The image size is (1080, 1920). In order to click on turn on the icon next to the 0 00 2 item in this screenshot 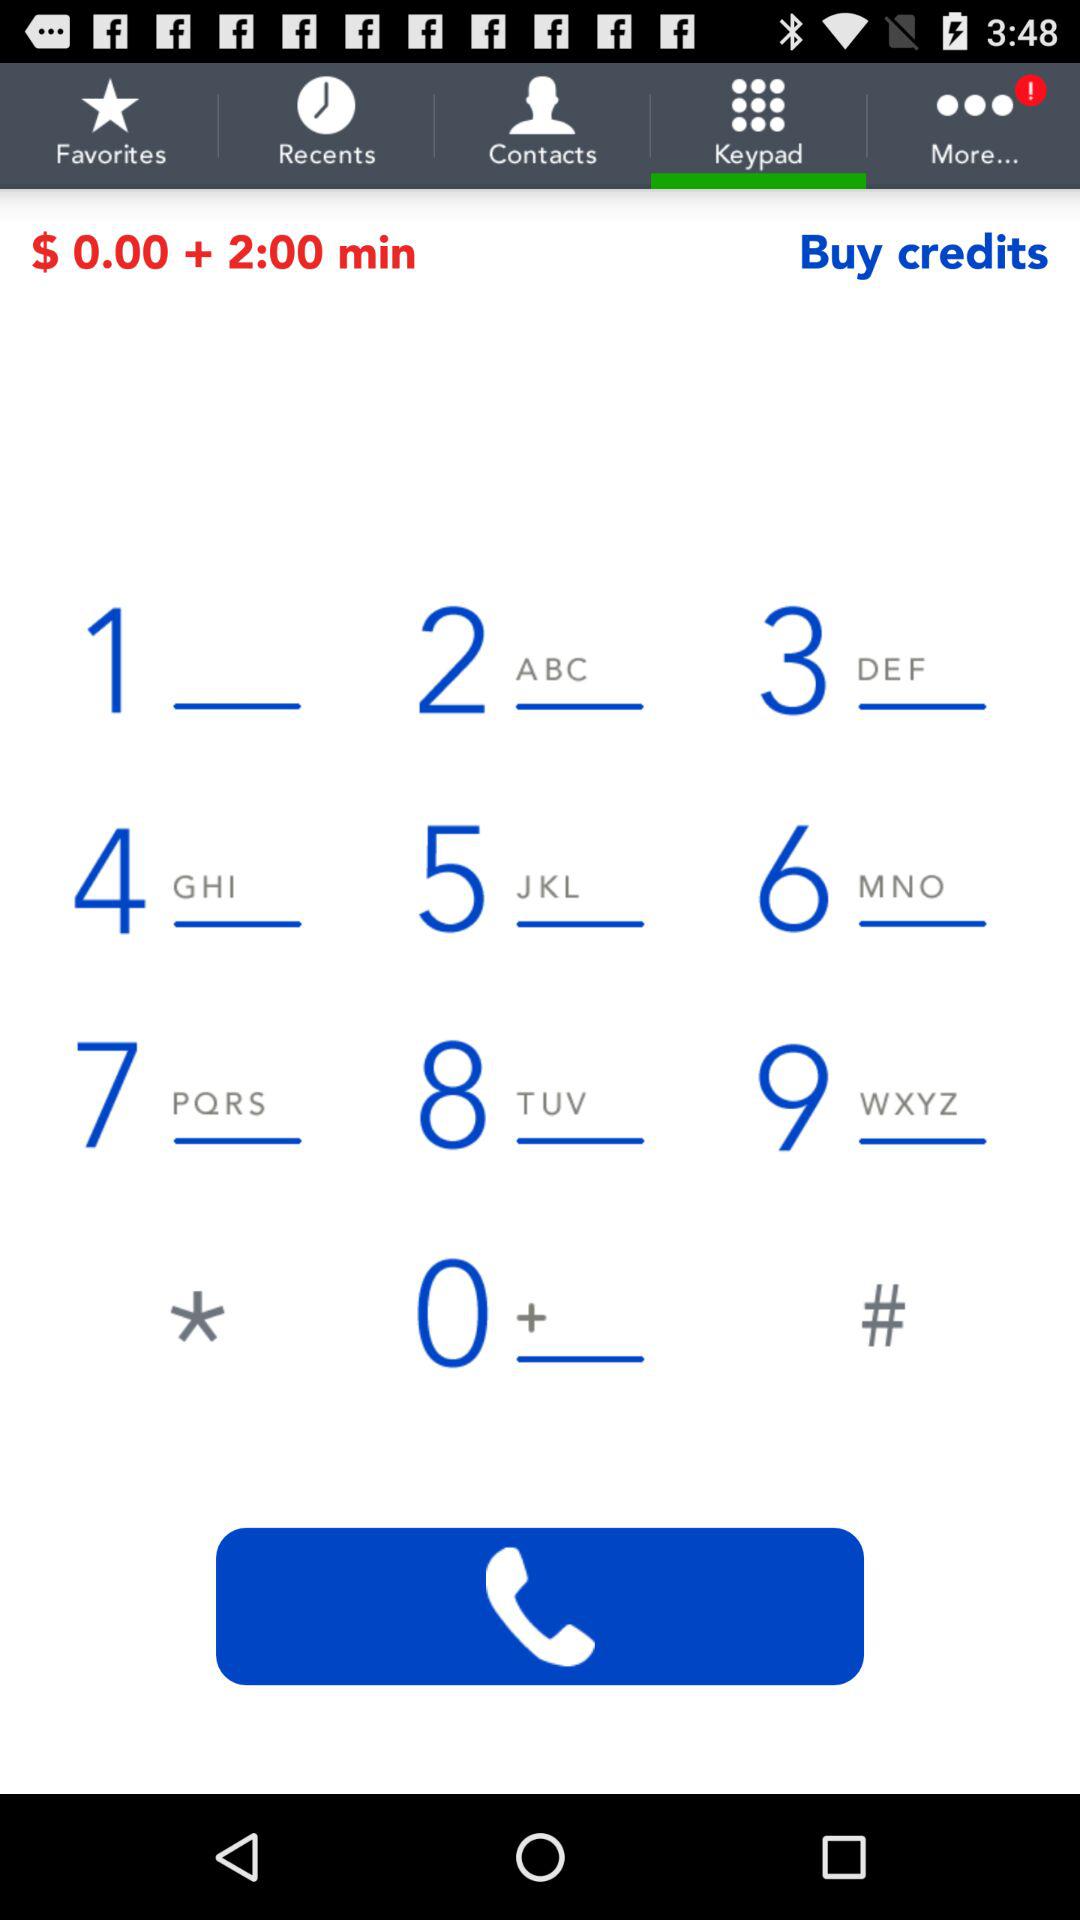, I will do `click(923, 252)`.